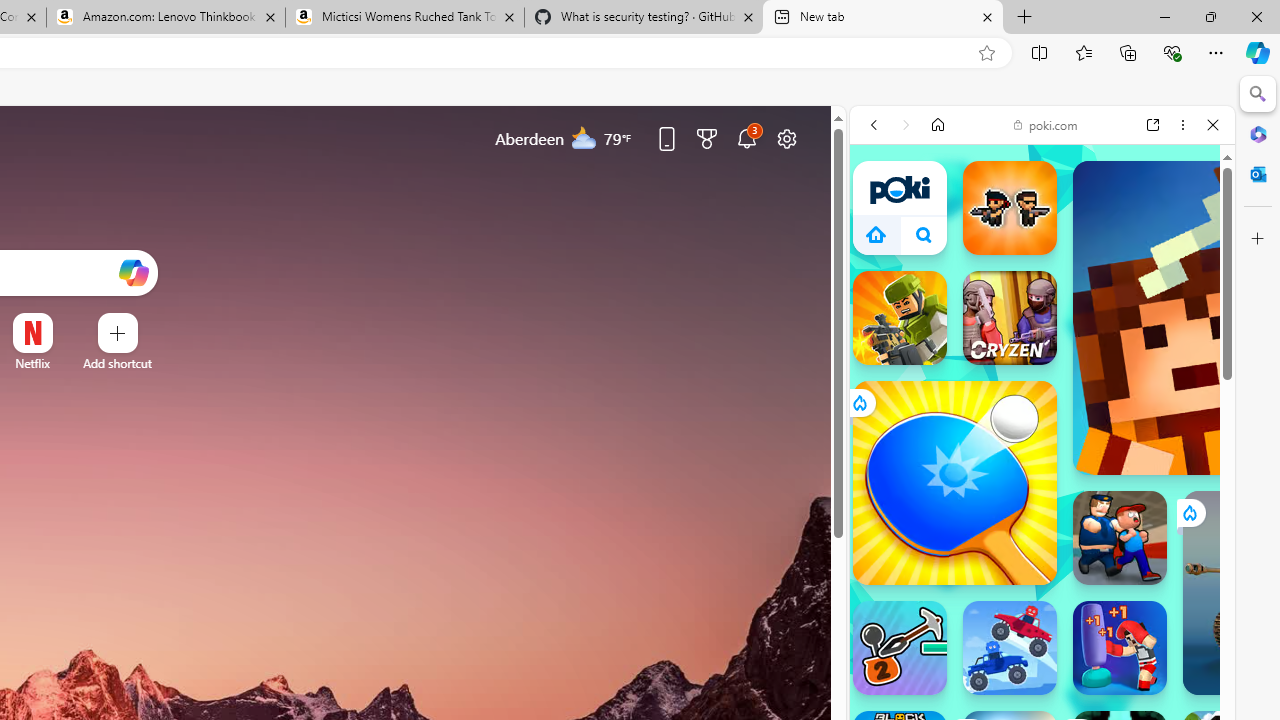 Image resolution: width=1280 pixels, height=720 pixels. Describe the element at coordinates (1010, 208) in the screenshot. I see `Zombie Rush` at that location.